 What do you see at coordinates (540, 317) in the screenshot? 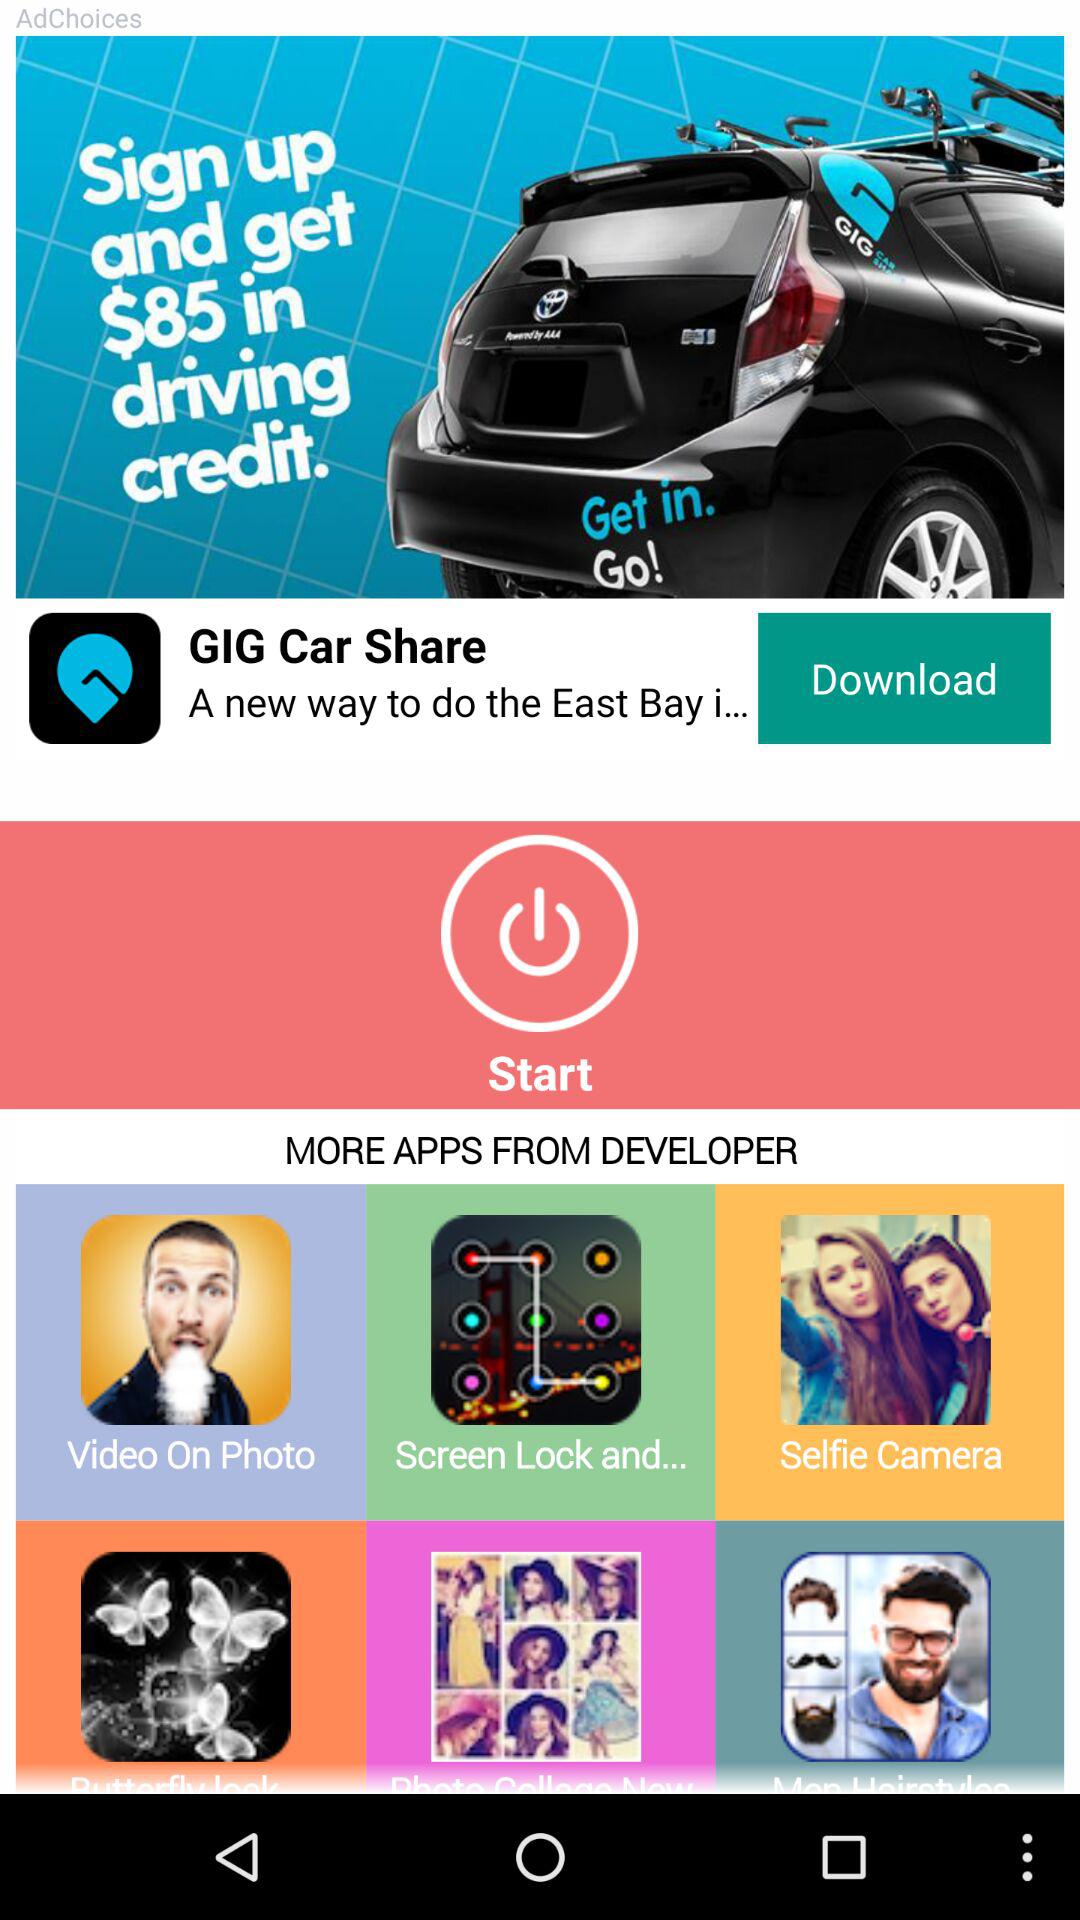
I see `advertising` at bounding box center [540, 317].